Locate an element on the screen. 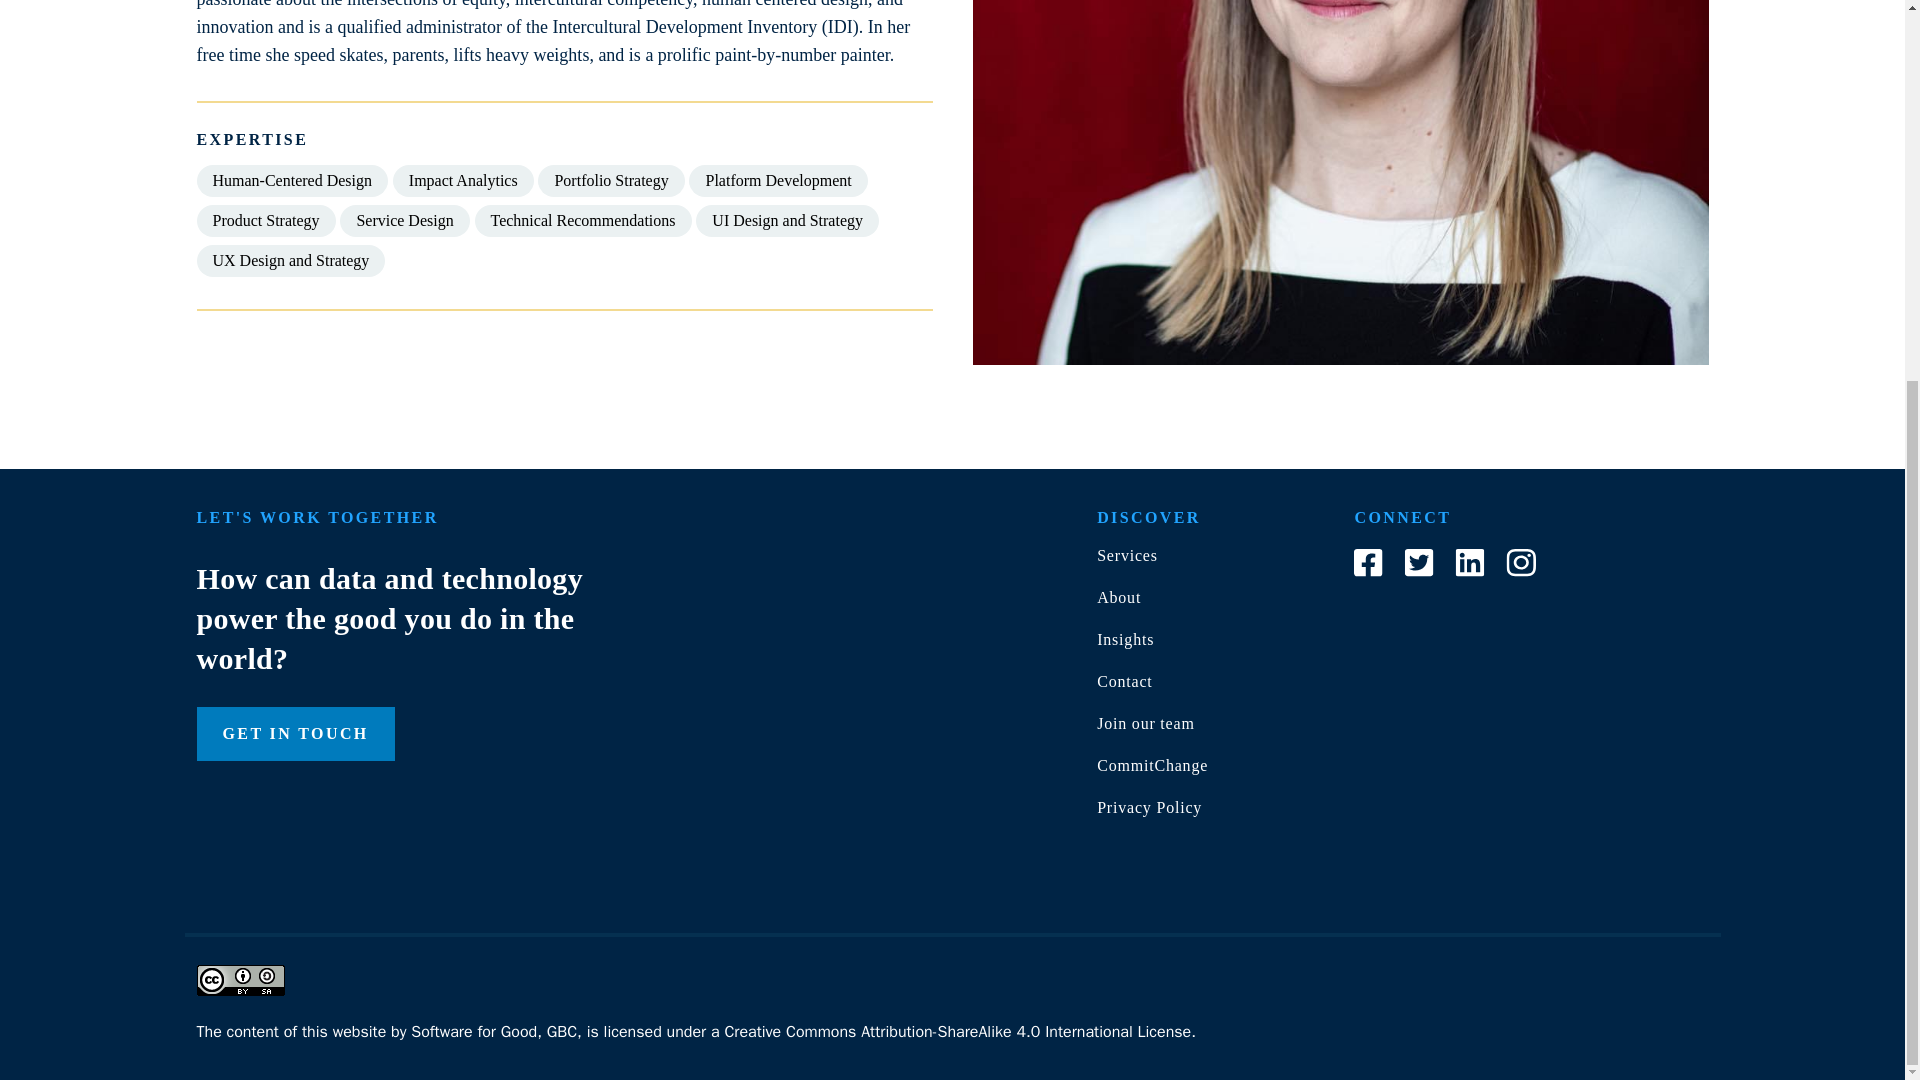  CommitChange is located at coordinates (1152, 766).